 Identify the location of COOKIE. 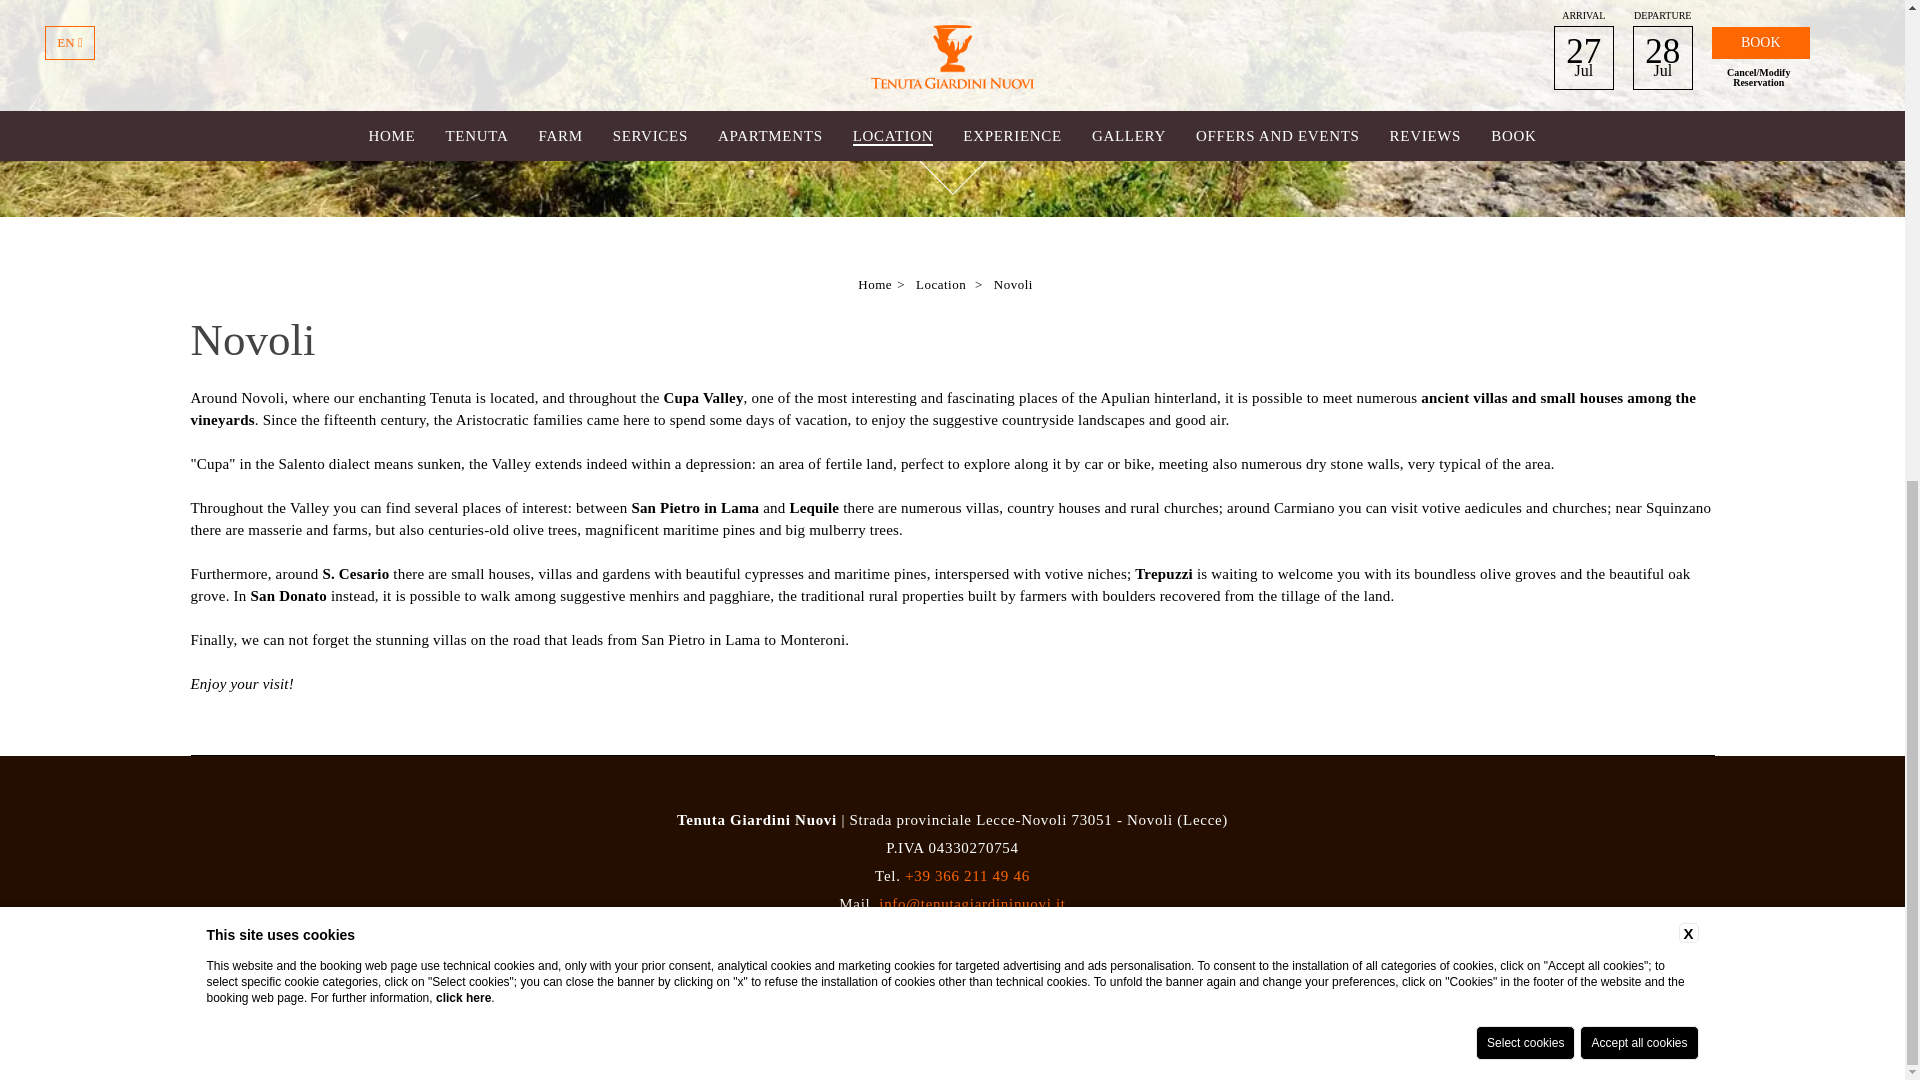
(1114, 946).